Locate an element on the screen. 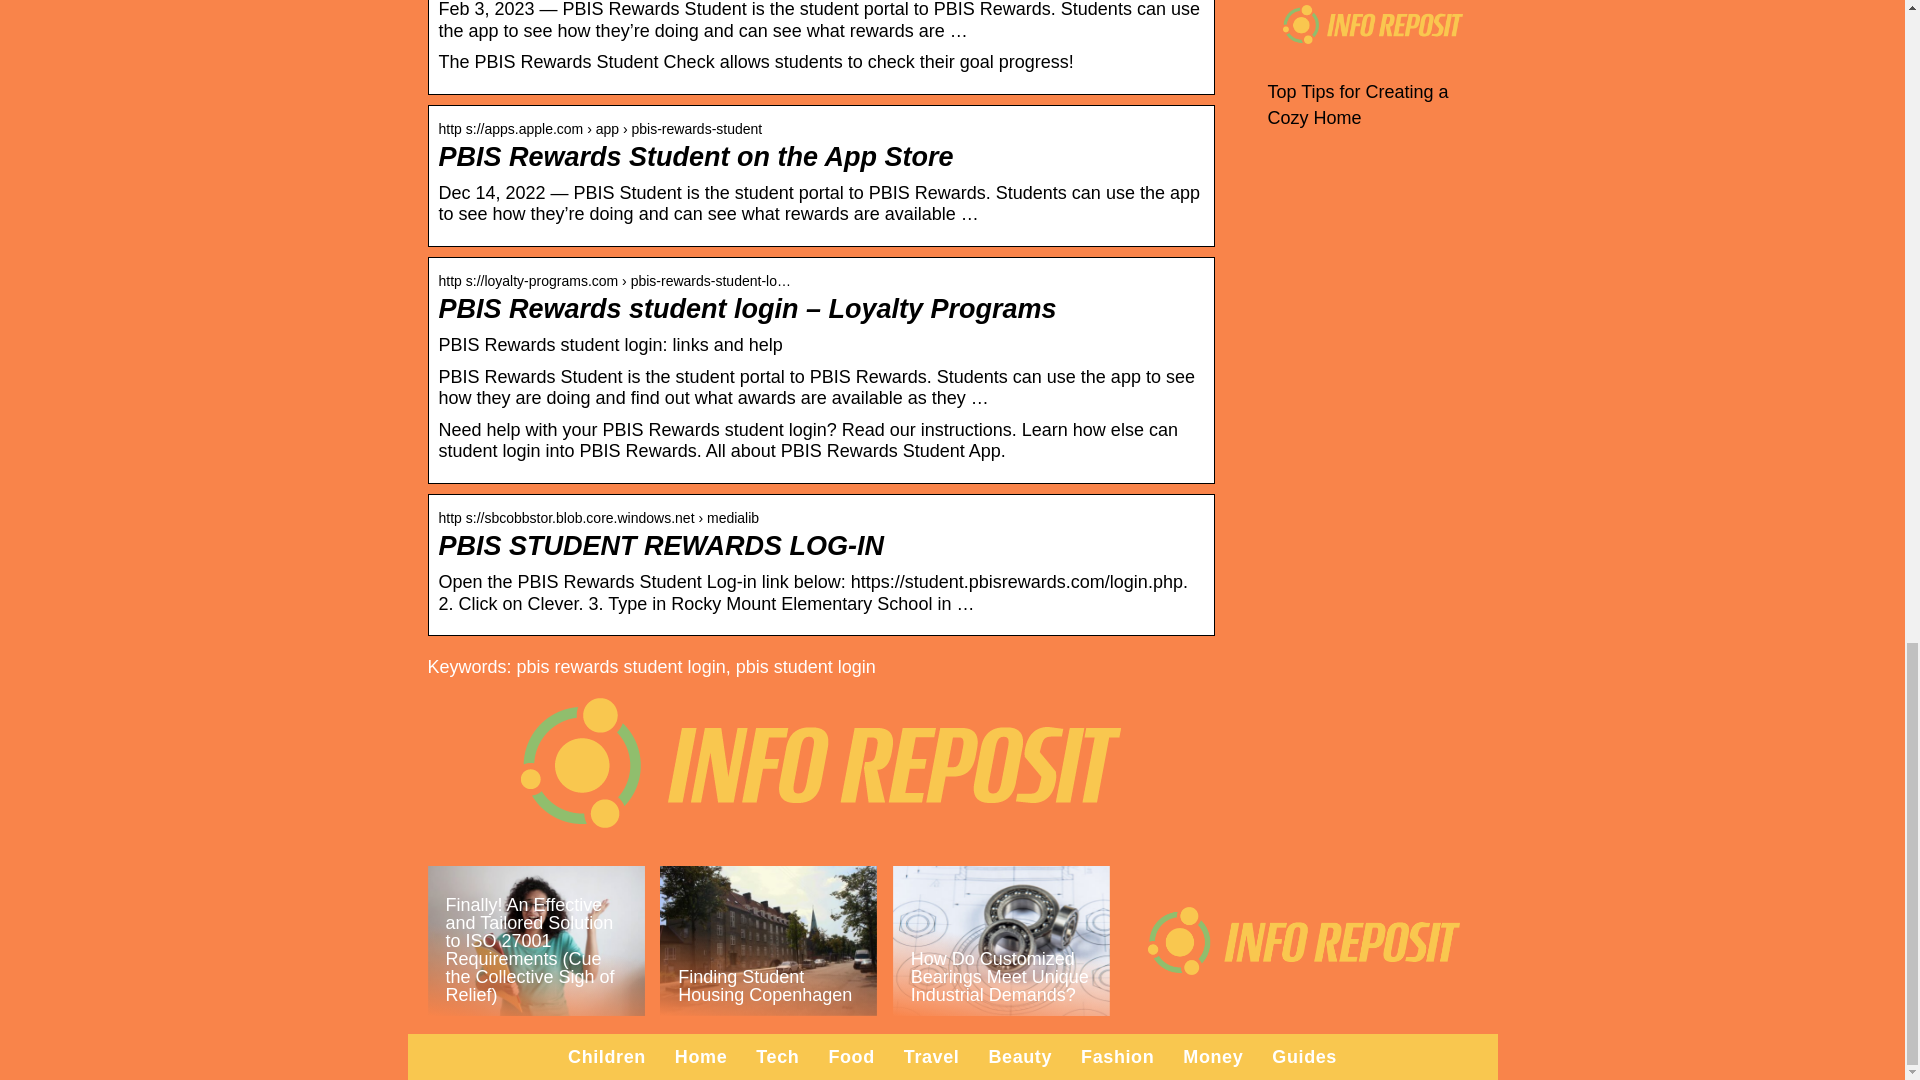  Children is located at coordinates (606, 1056).